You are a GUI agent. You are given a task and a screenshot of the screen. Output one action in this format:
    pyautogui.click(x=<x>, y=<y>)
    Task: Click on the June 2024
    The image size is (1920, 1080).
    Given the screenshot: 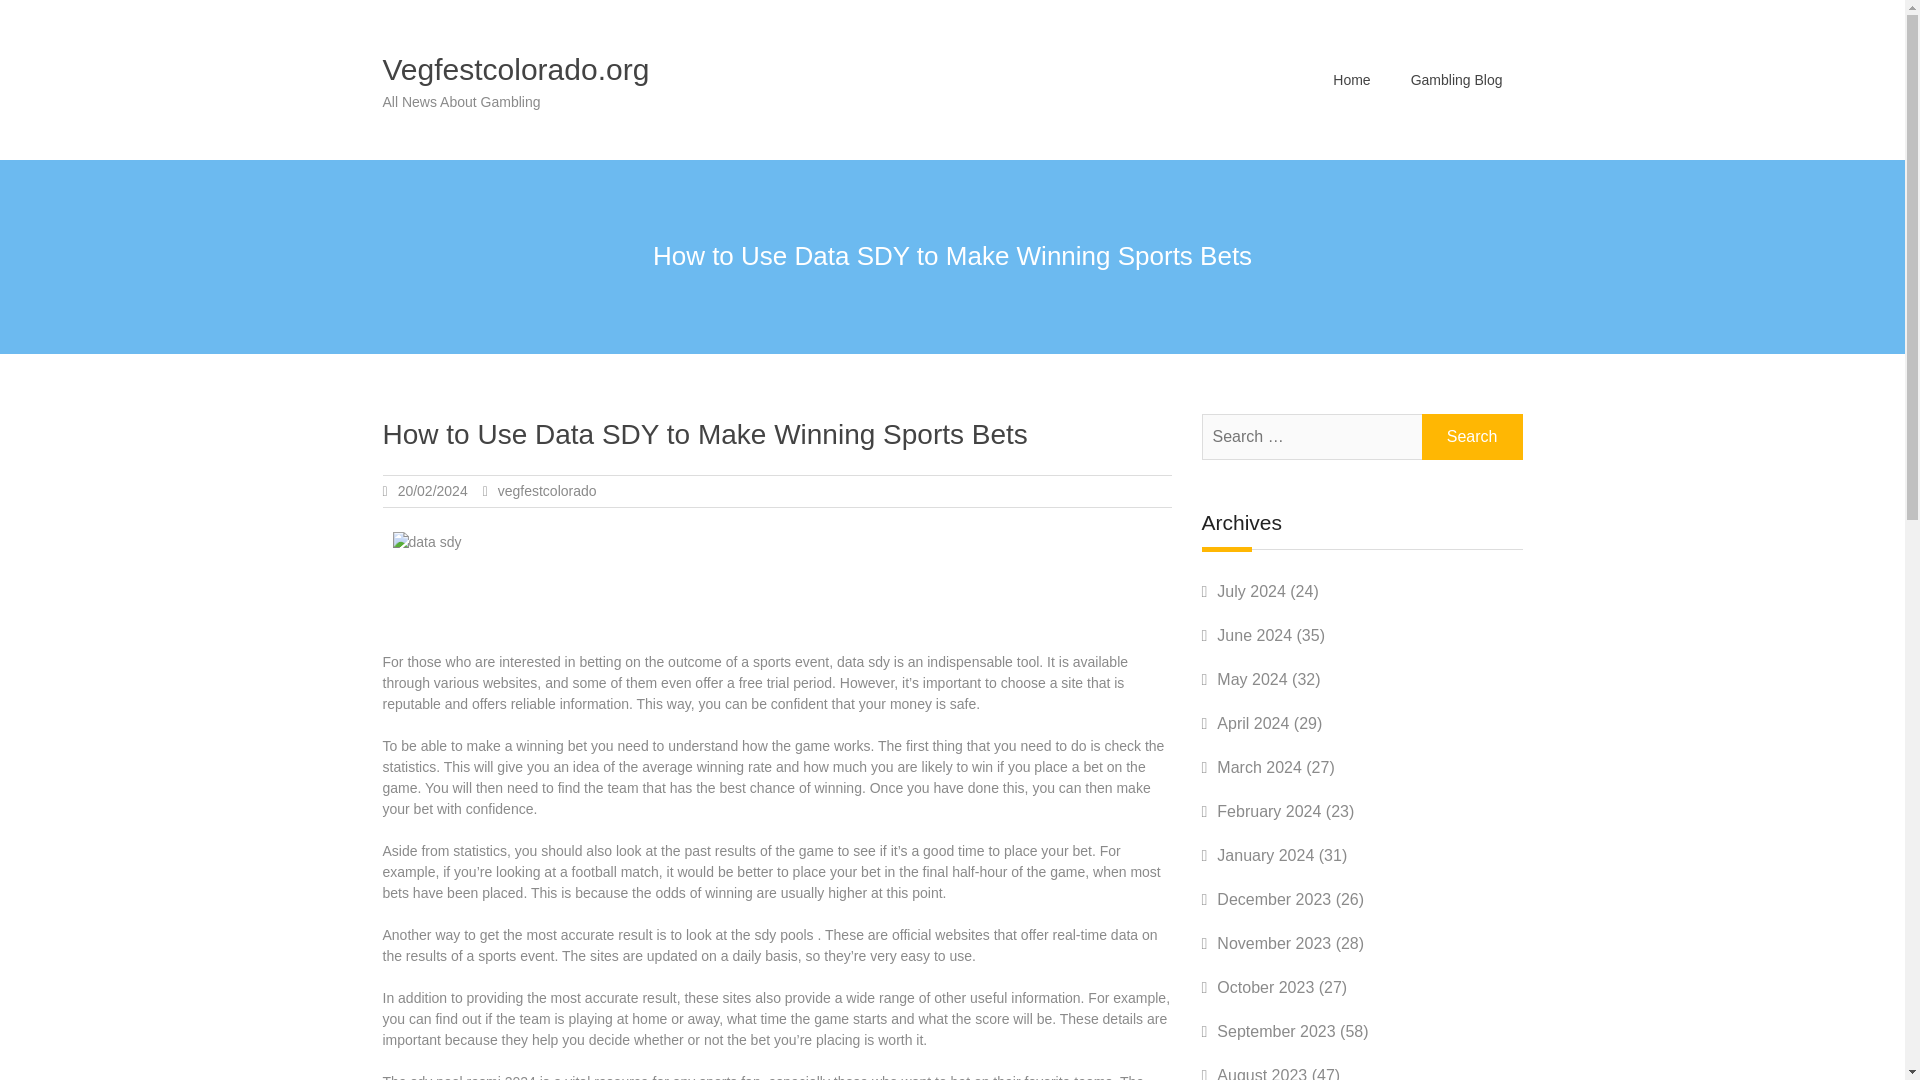 What is the action you would take?
    pyautogui.click(x=1254, y=635)
    